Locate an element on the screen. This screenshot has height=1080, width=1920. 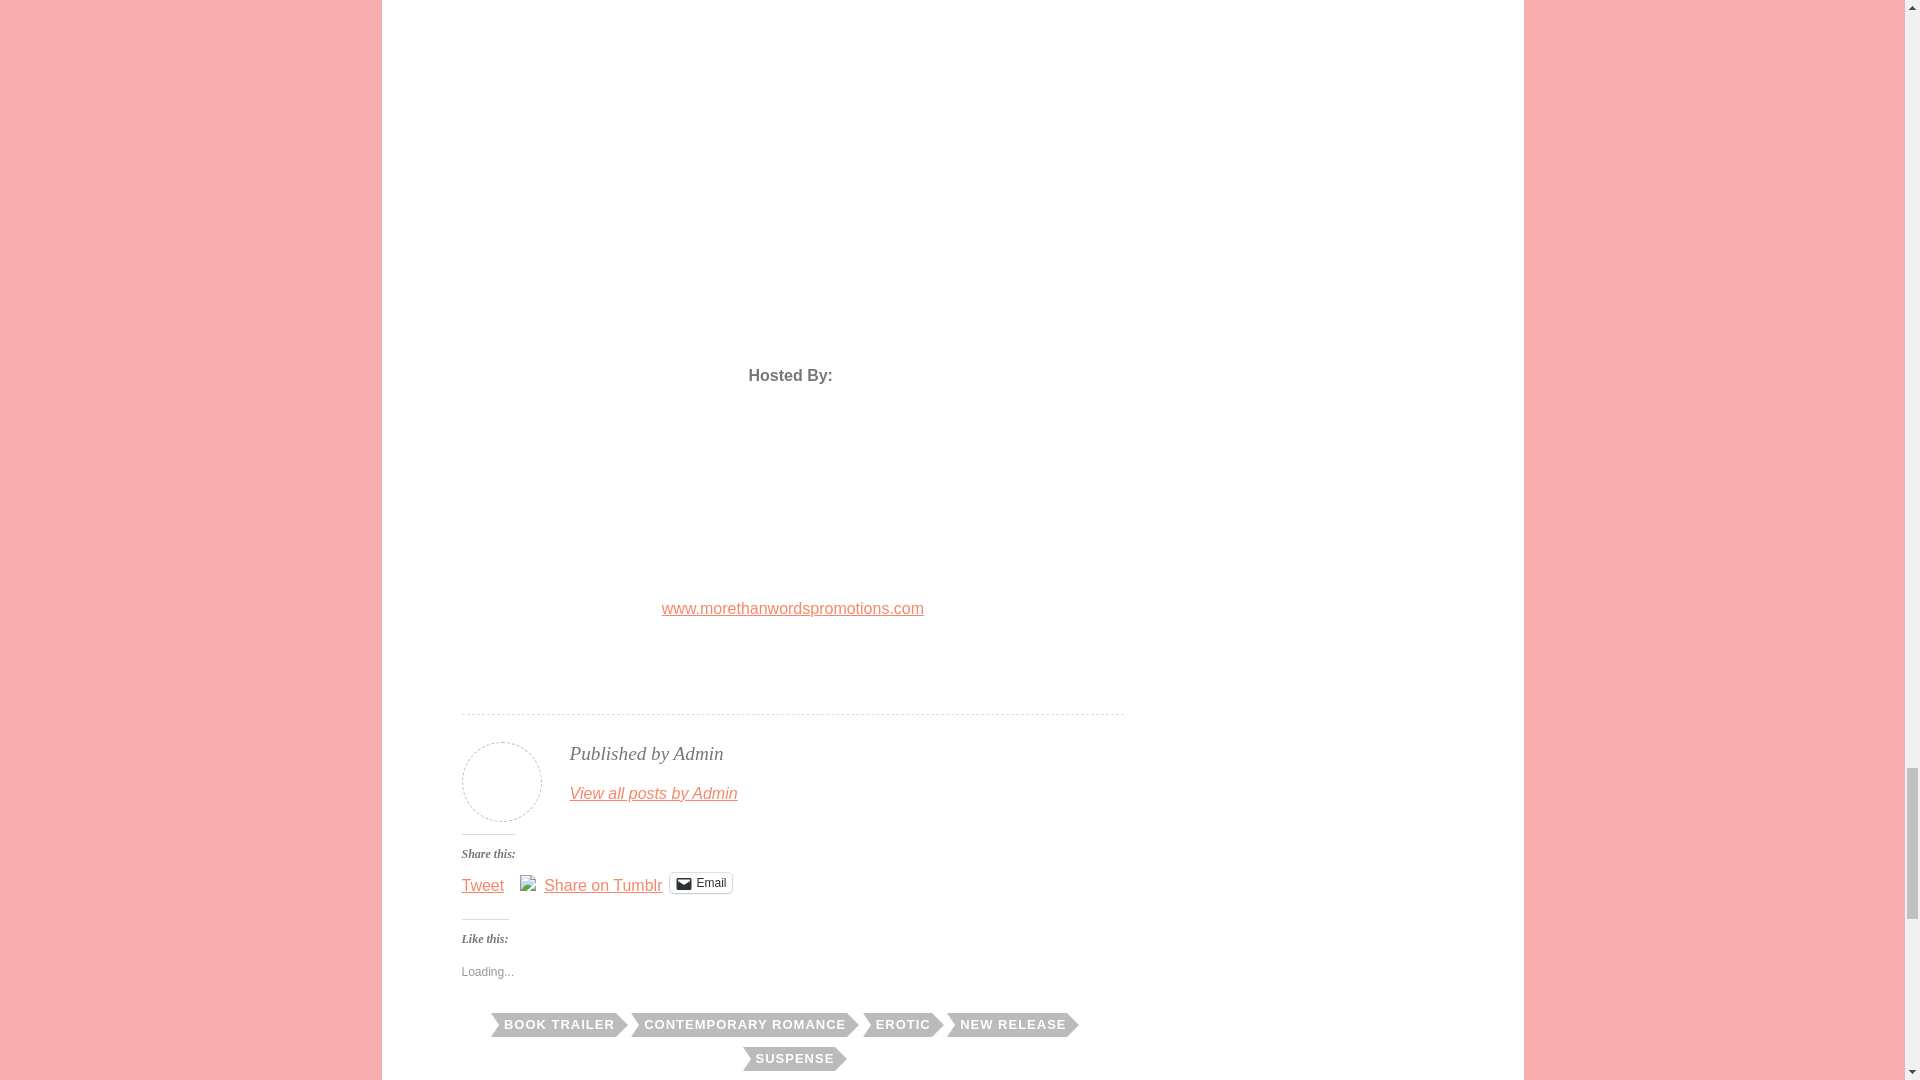
Share on Tumblr is located at coordinates (602, 882).